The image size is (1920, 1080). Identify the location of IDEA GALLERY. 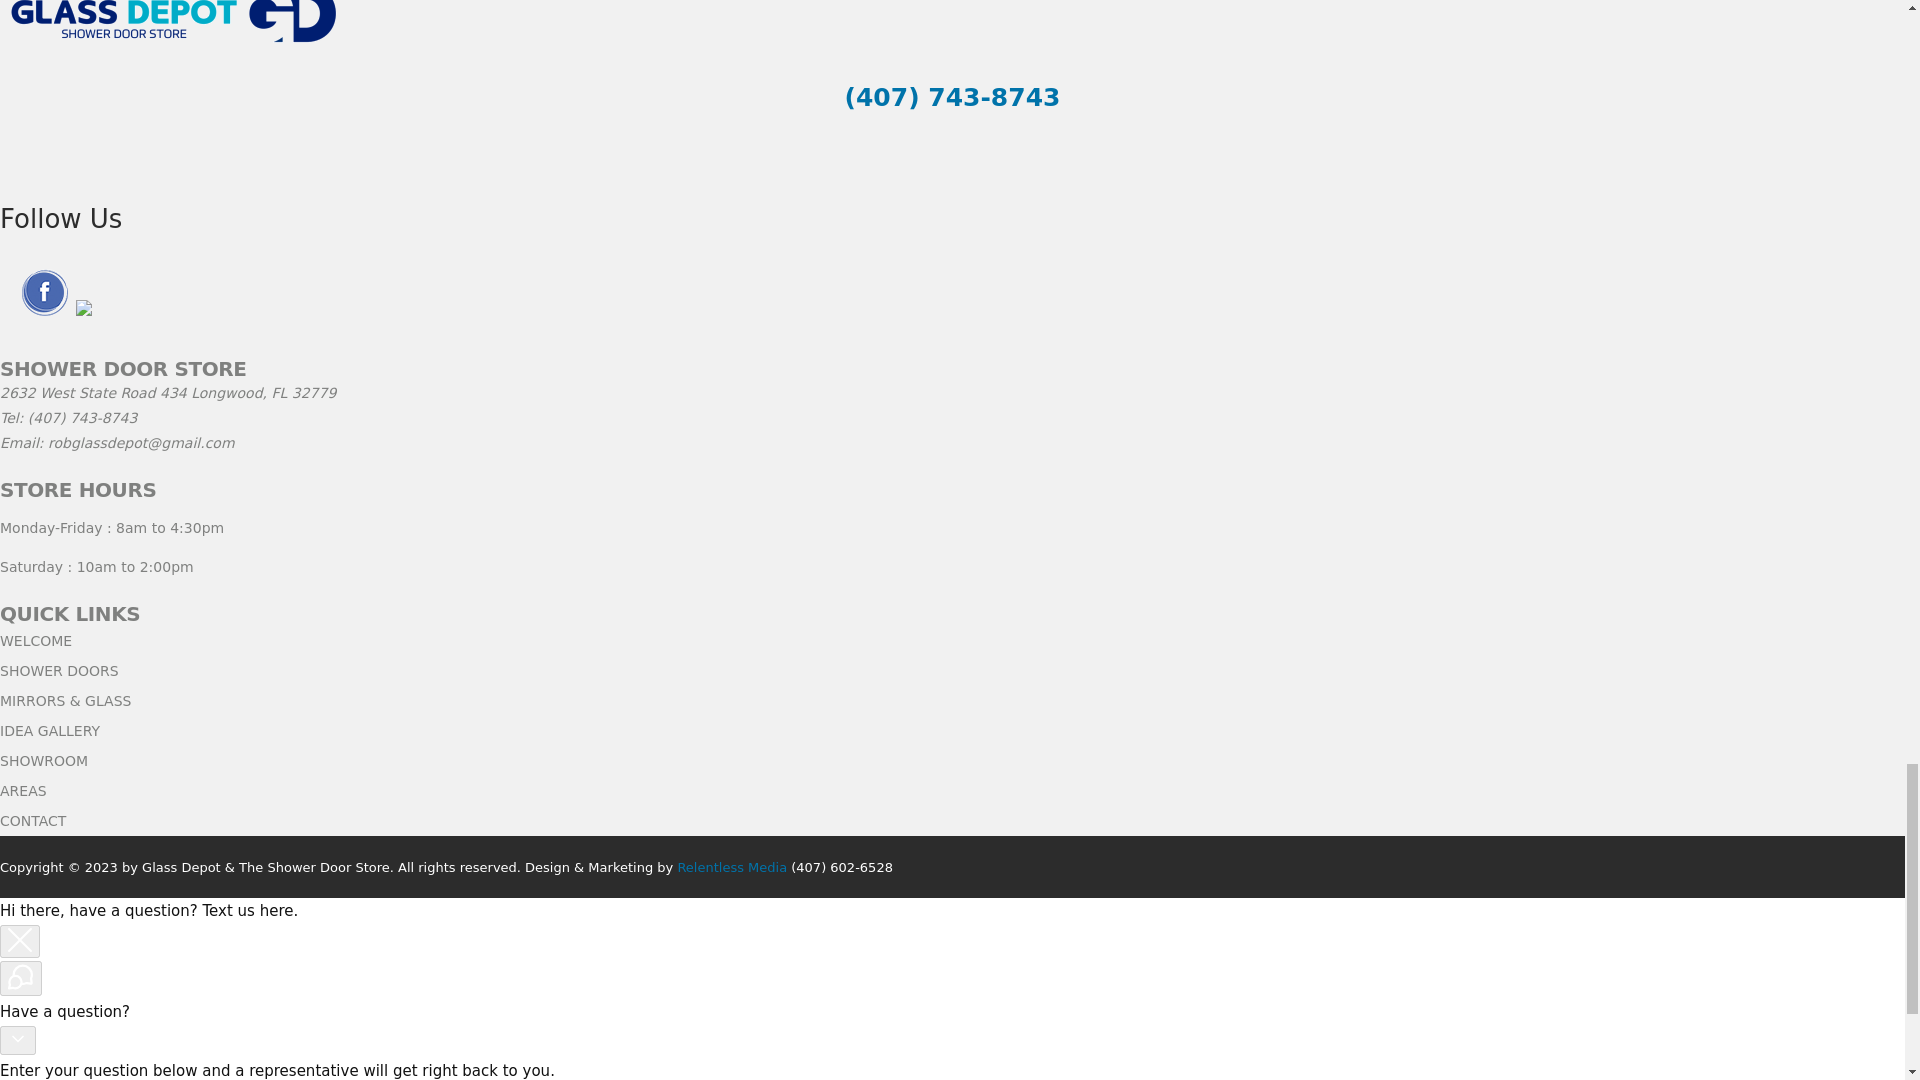
(50, 730).